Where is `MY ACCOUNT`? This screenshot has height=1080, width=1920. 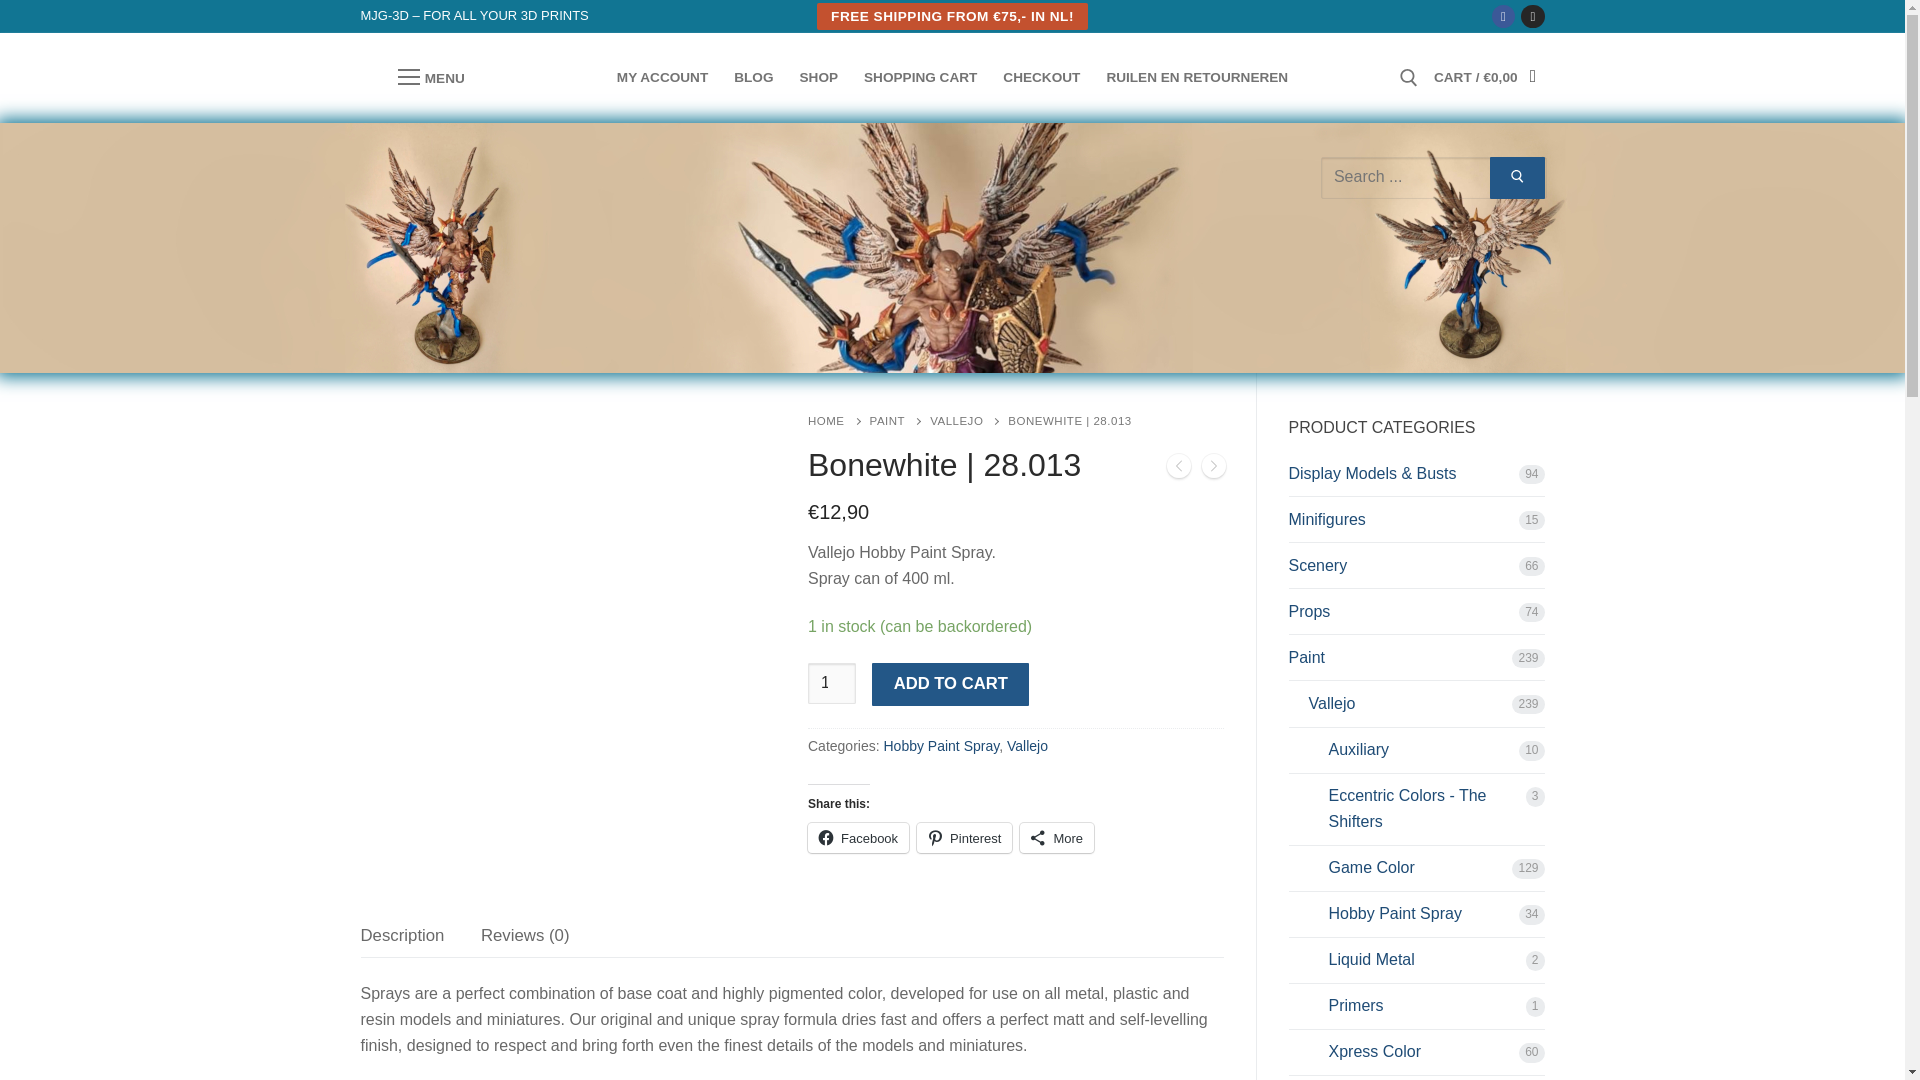 MY ACCOUNT is located at coordinates (662, 78).